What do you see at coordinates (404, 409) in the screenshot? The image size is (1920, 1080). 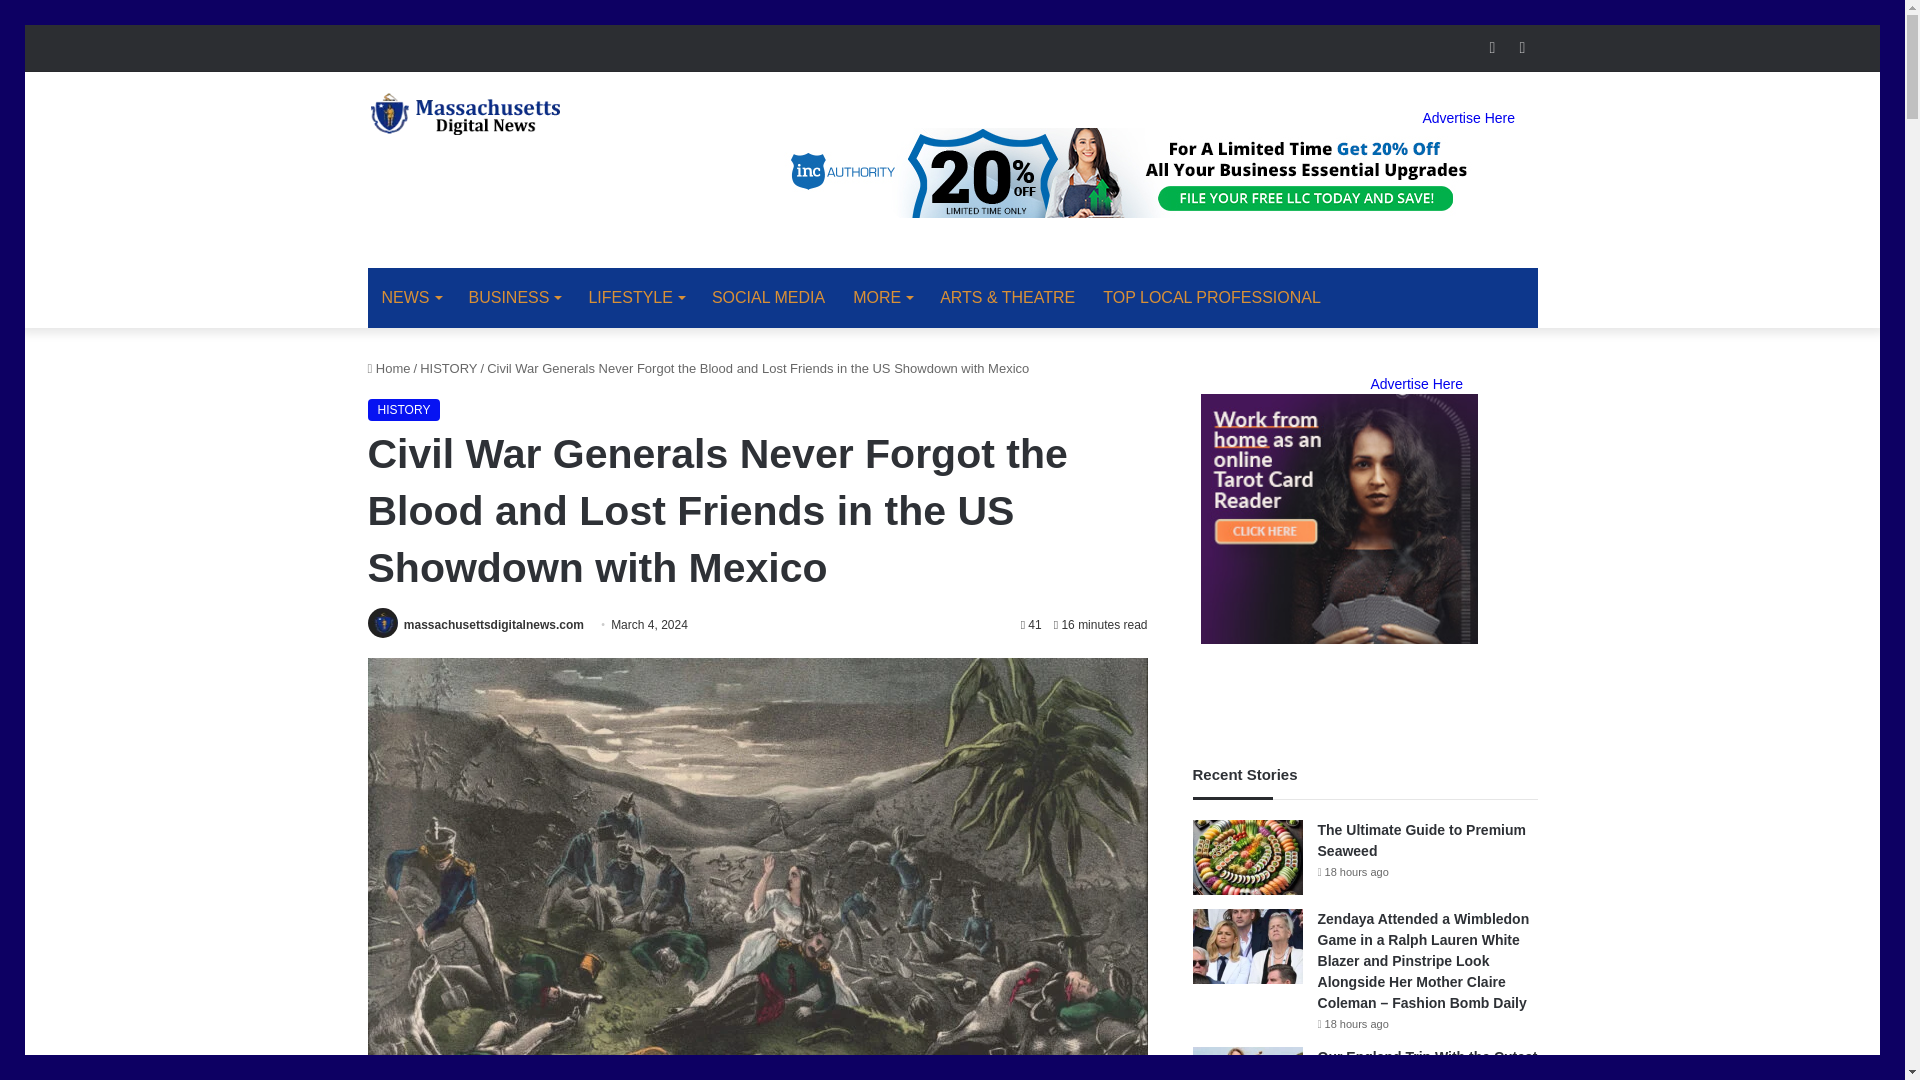 I see `HISTORY` at bounding box center [404, 409].